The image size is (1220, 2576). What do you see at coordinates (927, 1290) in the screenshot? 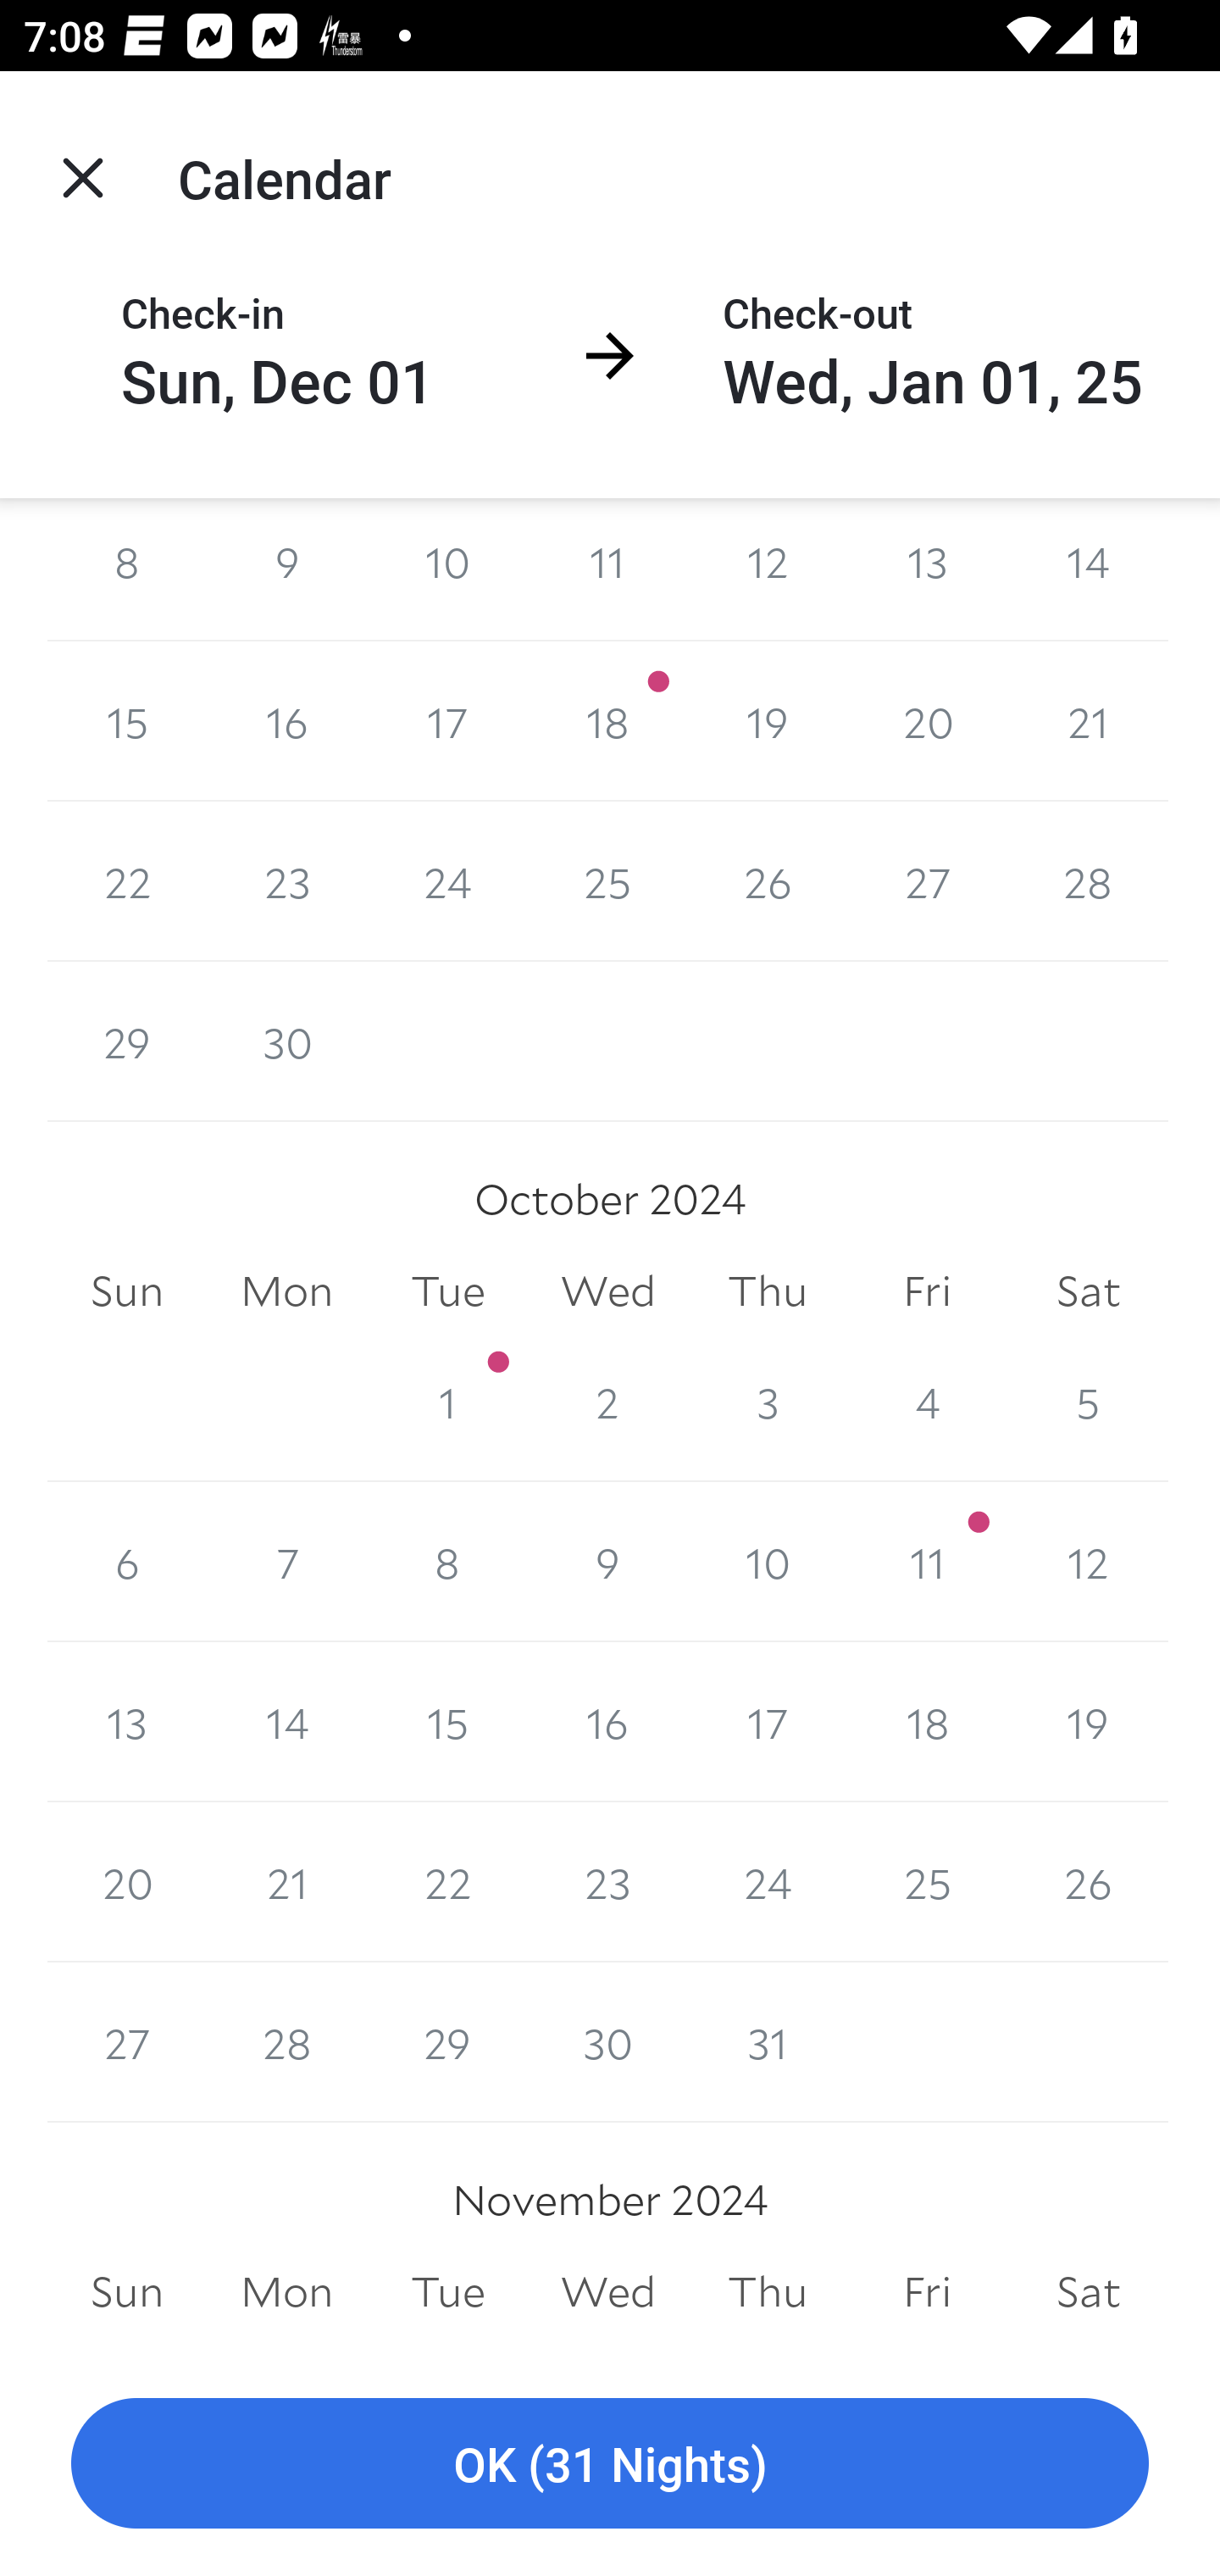
I see `Fri` at bounding box center [927, 1290].